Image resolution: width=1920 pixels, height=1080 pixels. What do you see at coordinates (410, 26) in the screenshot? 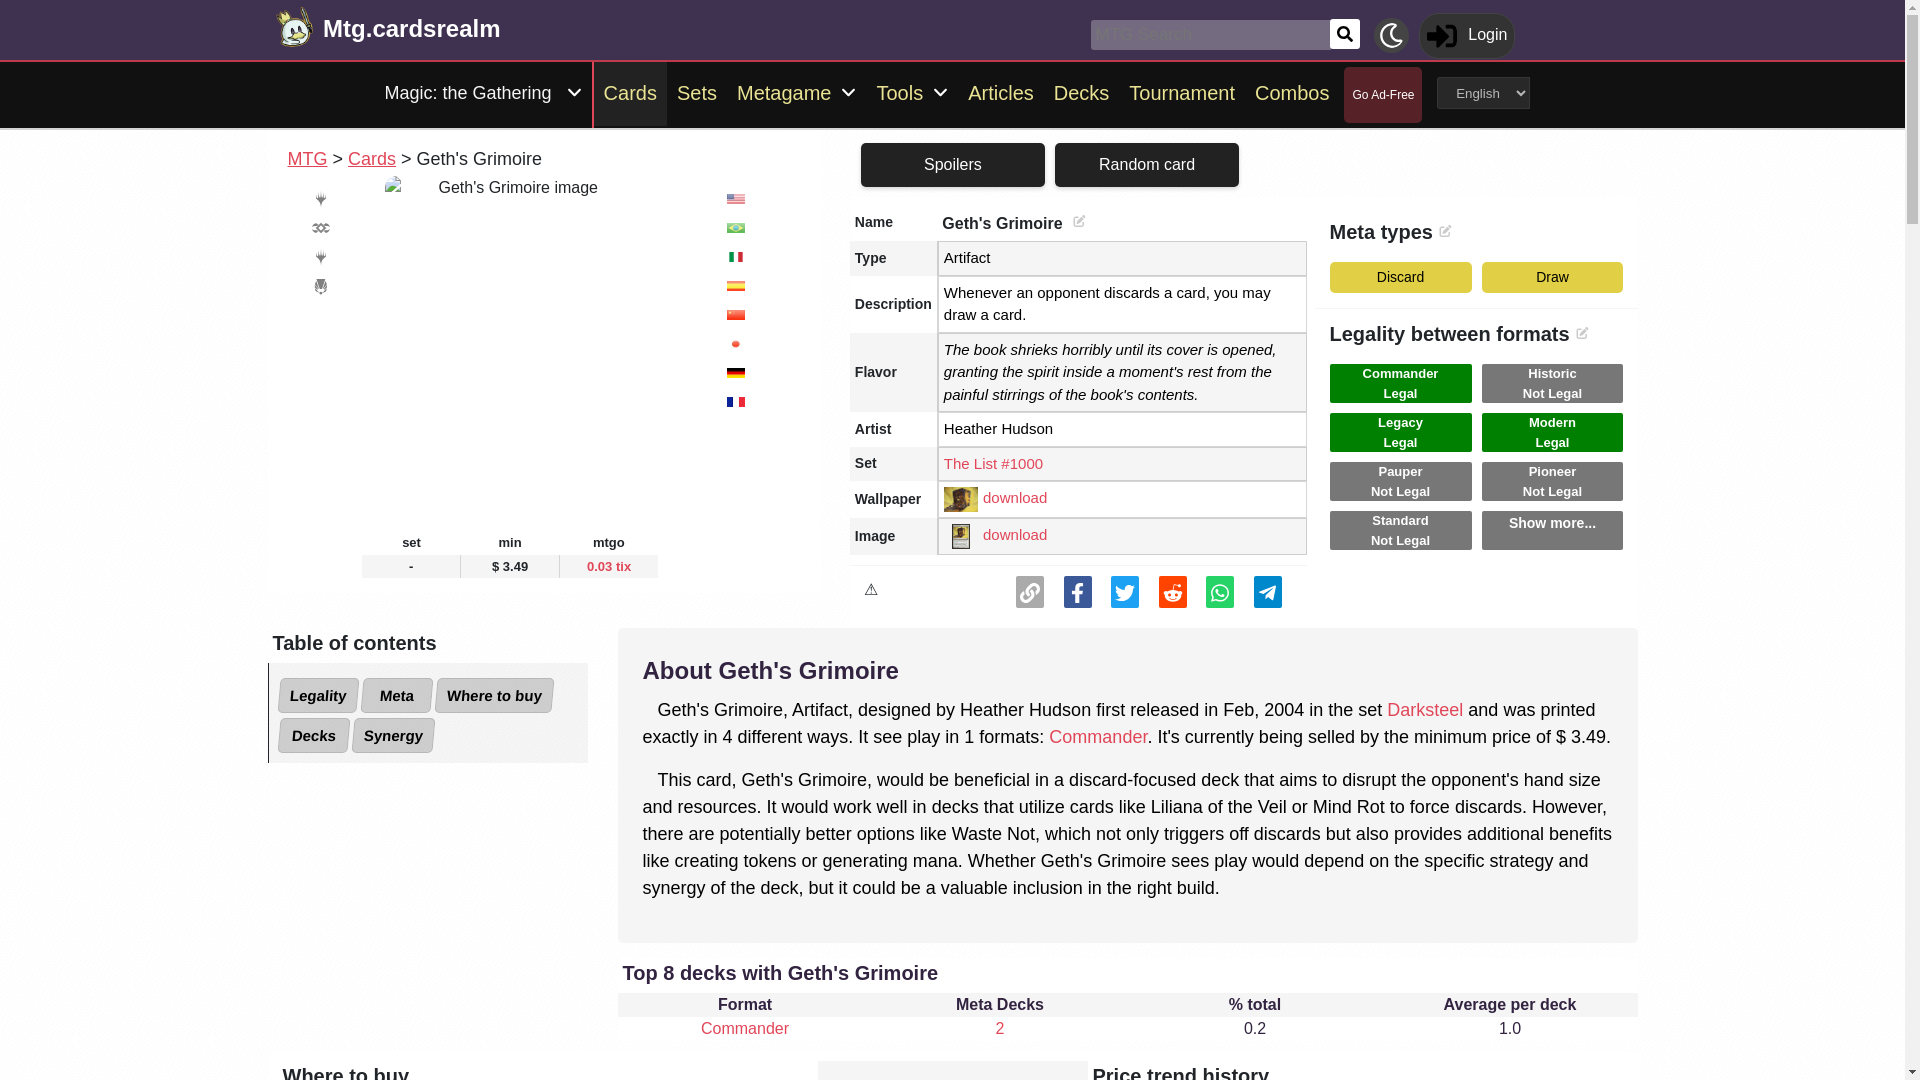
I see `Cards Realm` at bounding box center [410, 26].